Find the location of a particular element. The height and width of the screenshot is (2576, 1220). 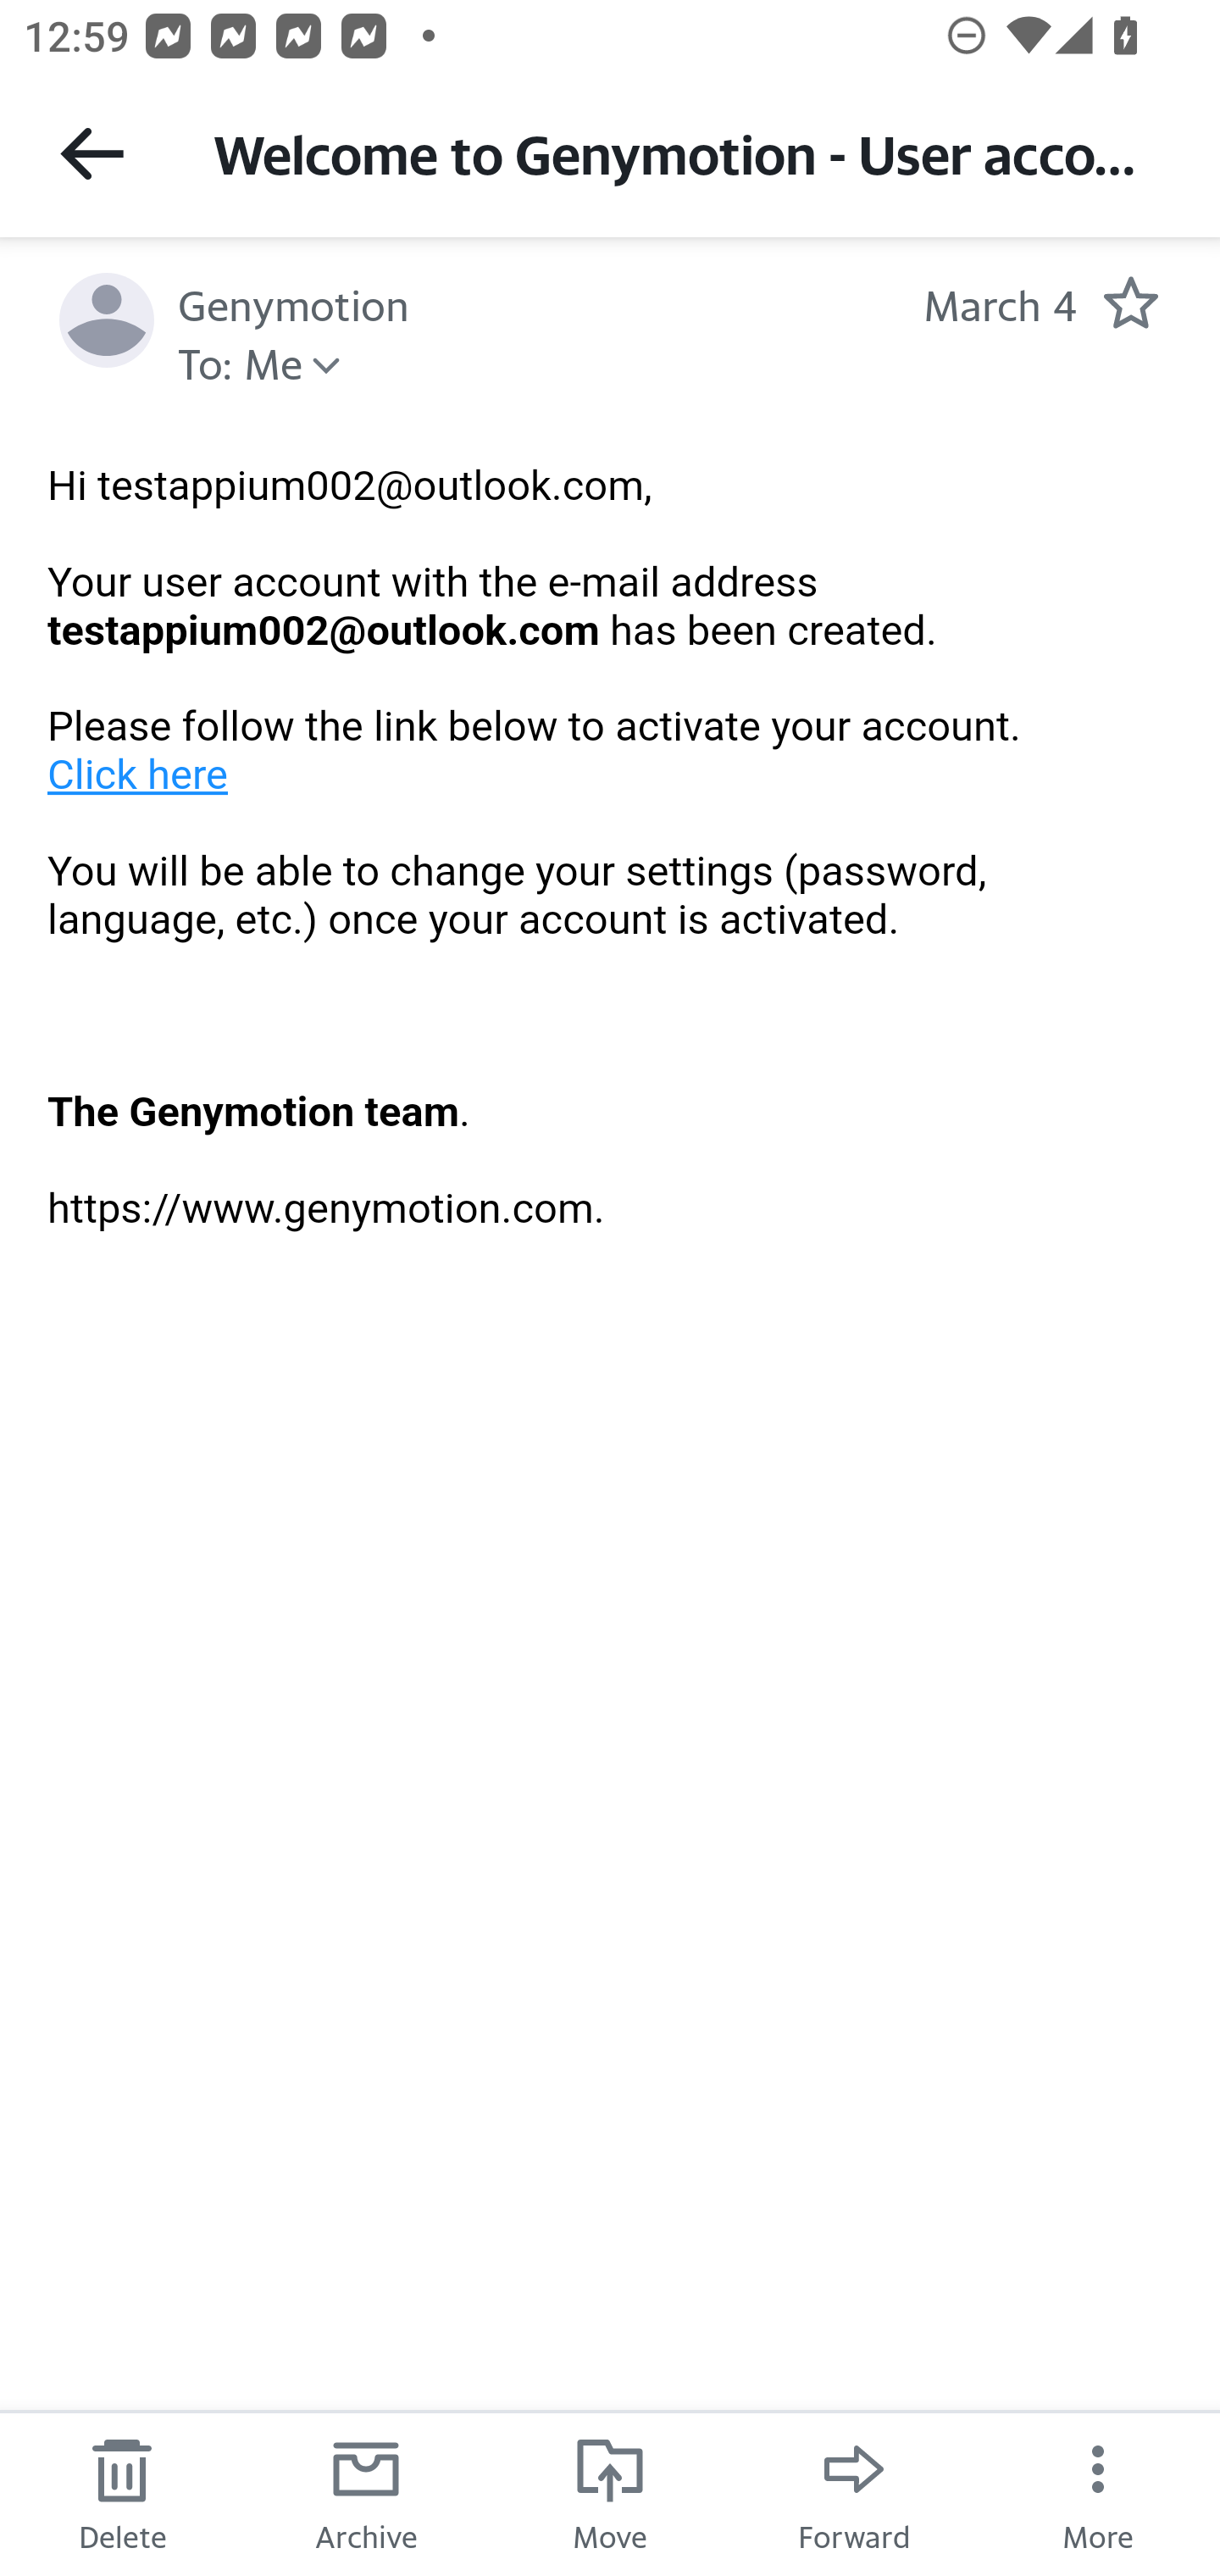

More is located at coordinates (1098, 2493).